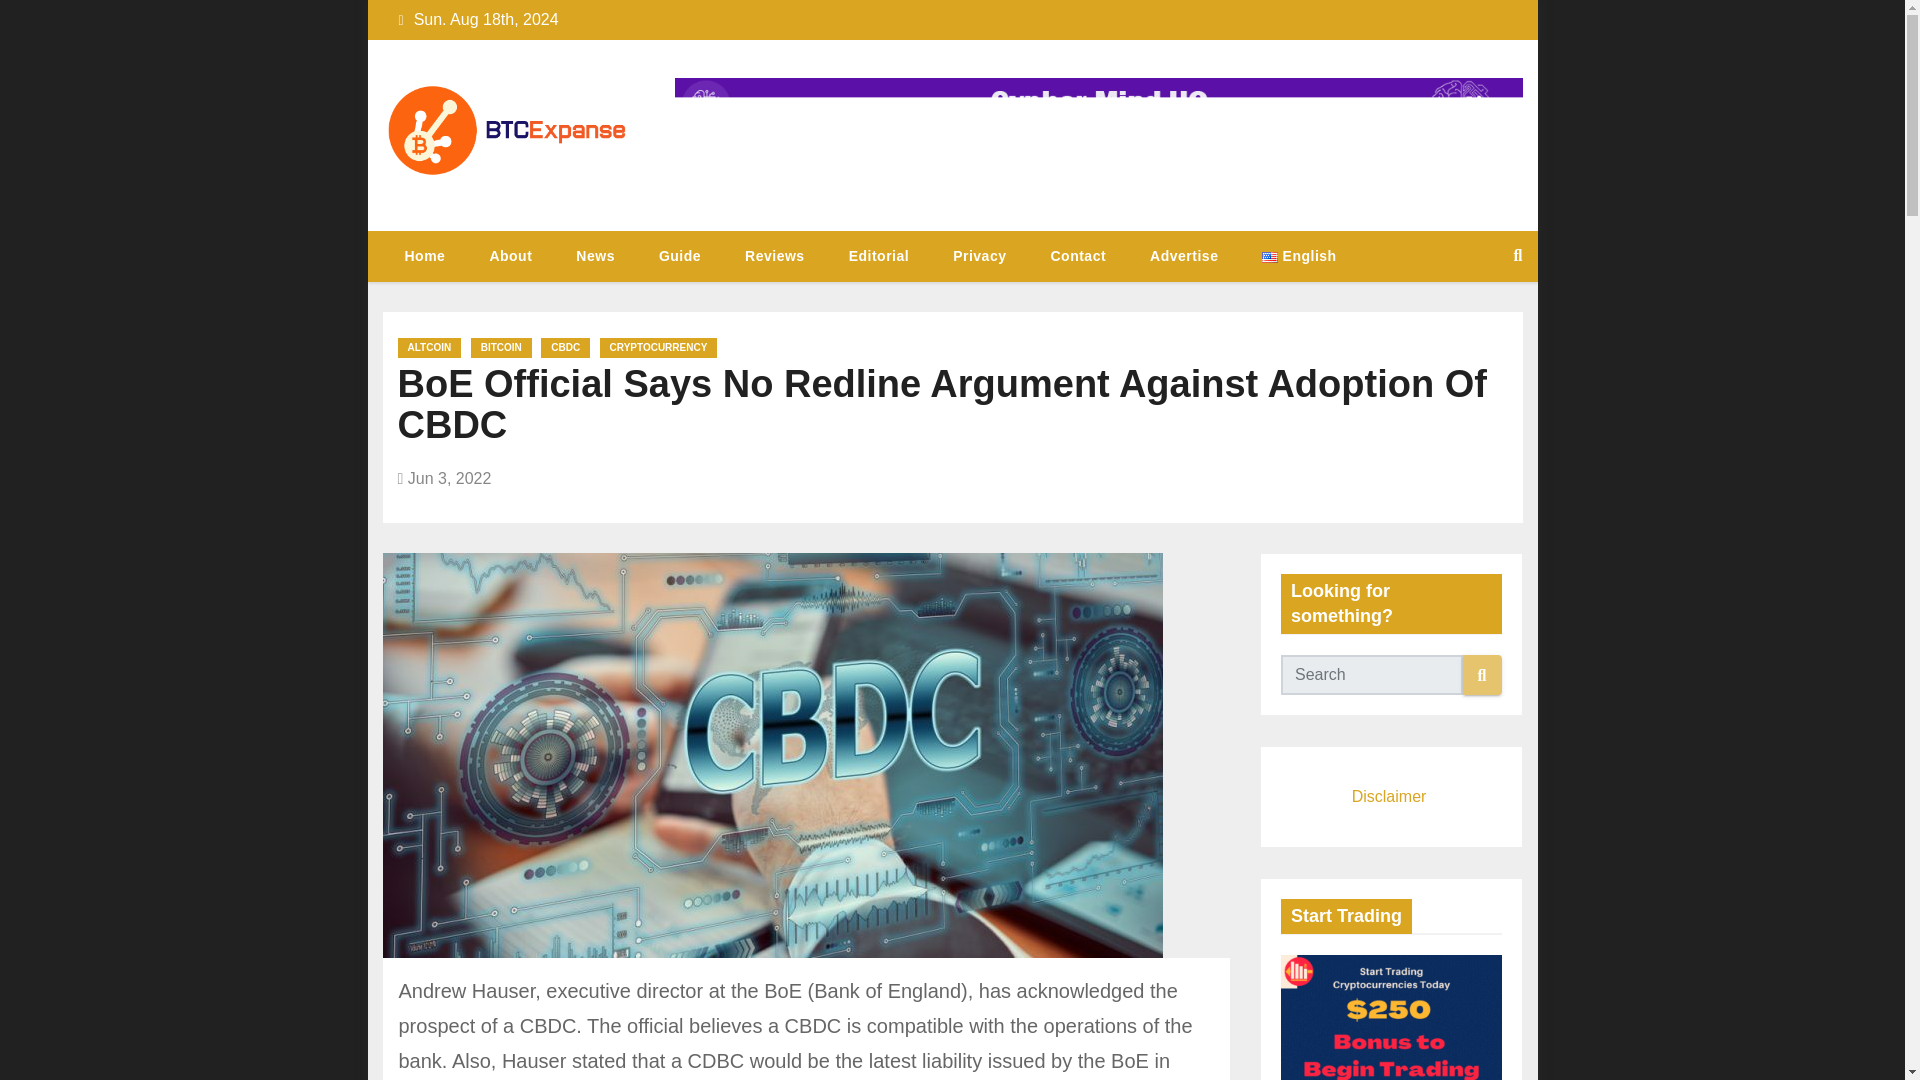  I want to click on About, so click(510, 256).